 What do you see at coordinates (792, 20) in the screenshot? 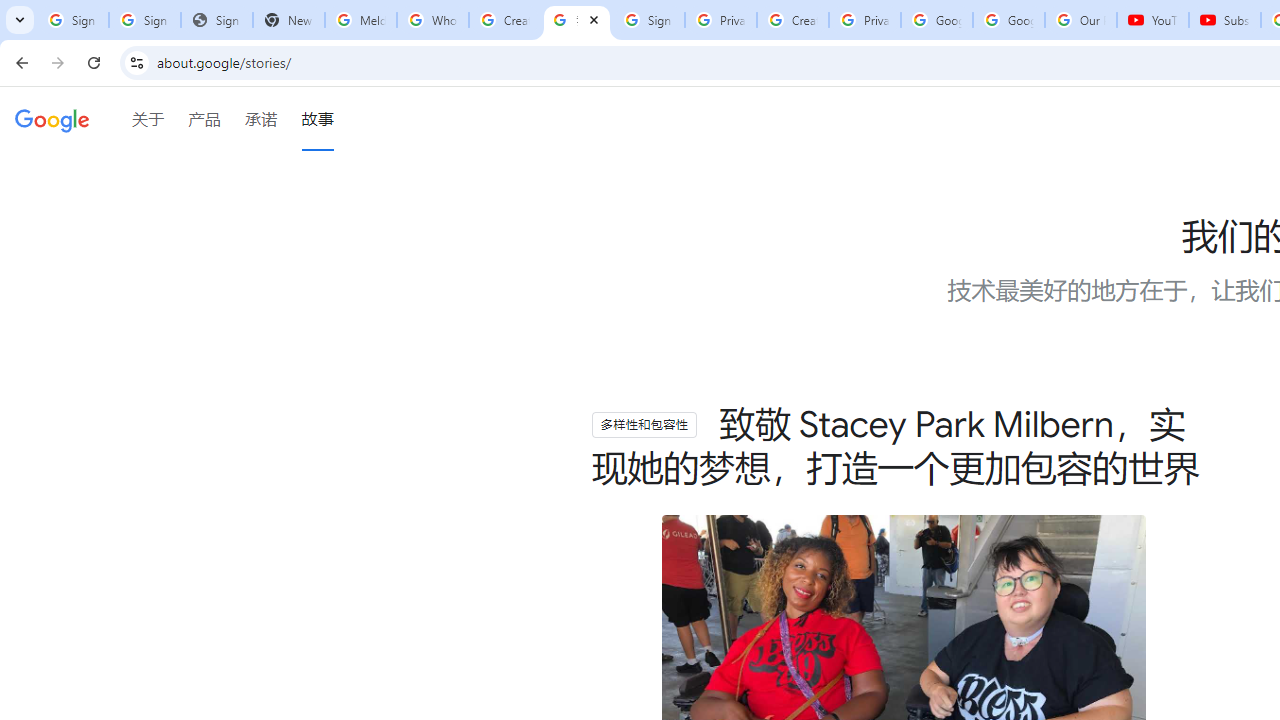
I see `Create your Google Account` at bounding box center [792, 20].